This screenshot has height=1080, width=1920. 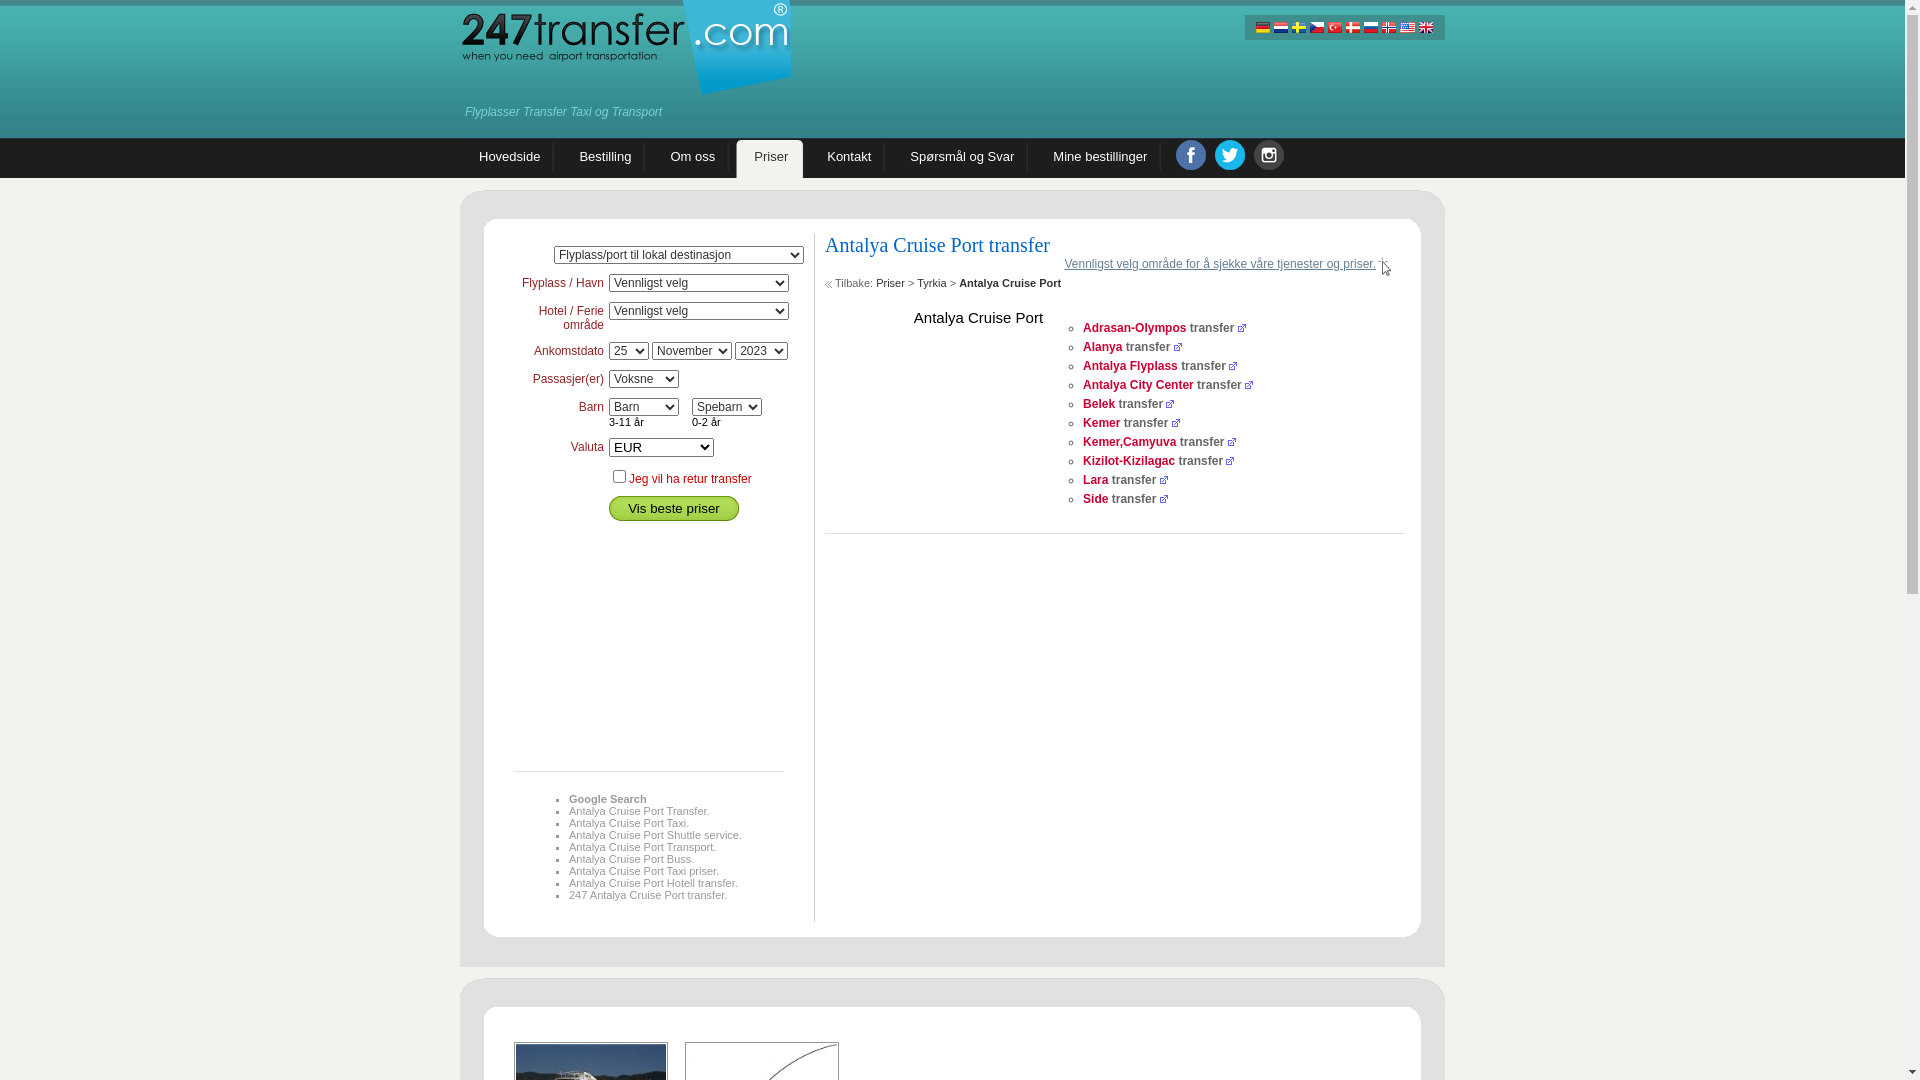 I want to click on Side, so click(x=1096, y=499).